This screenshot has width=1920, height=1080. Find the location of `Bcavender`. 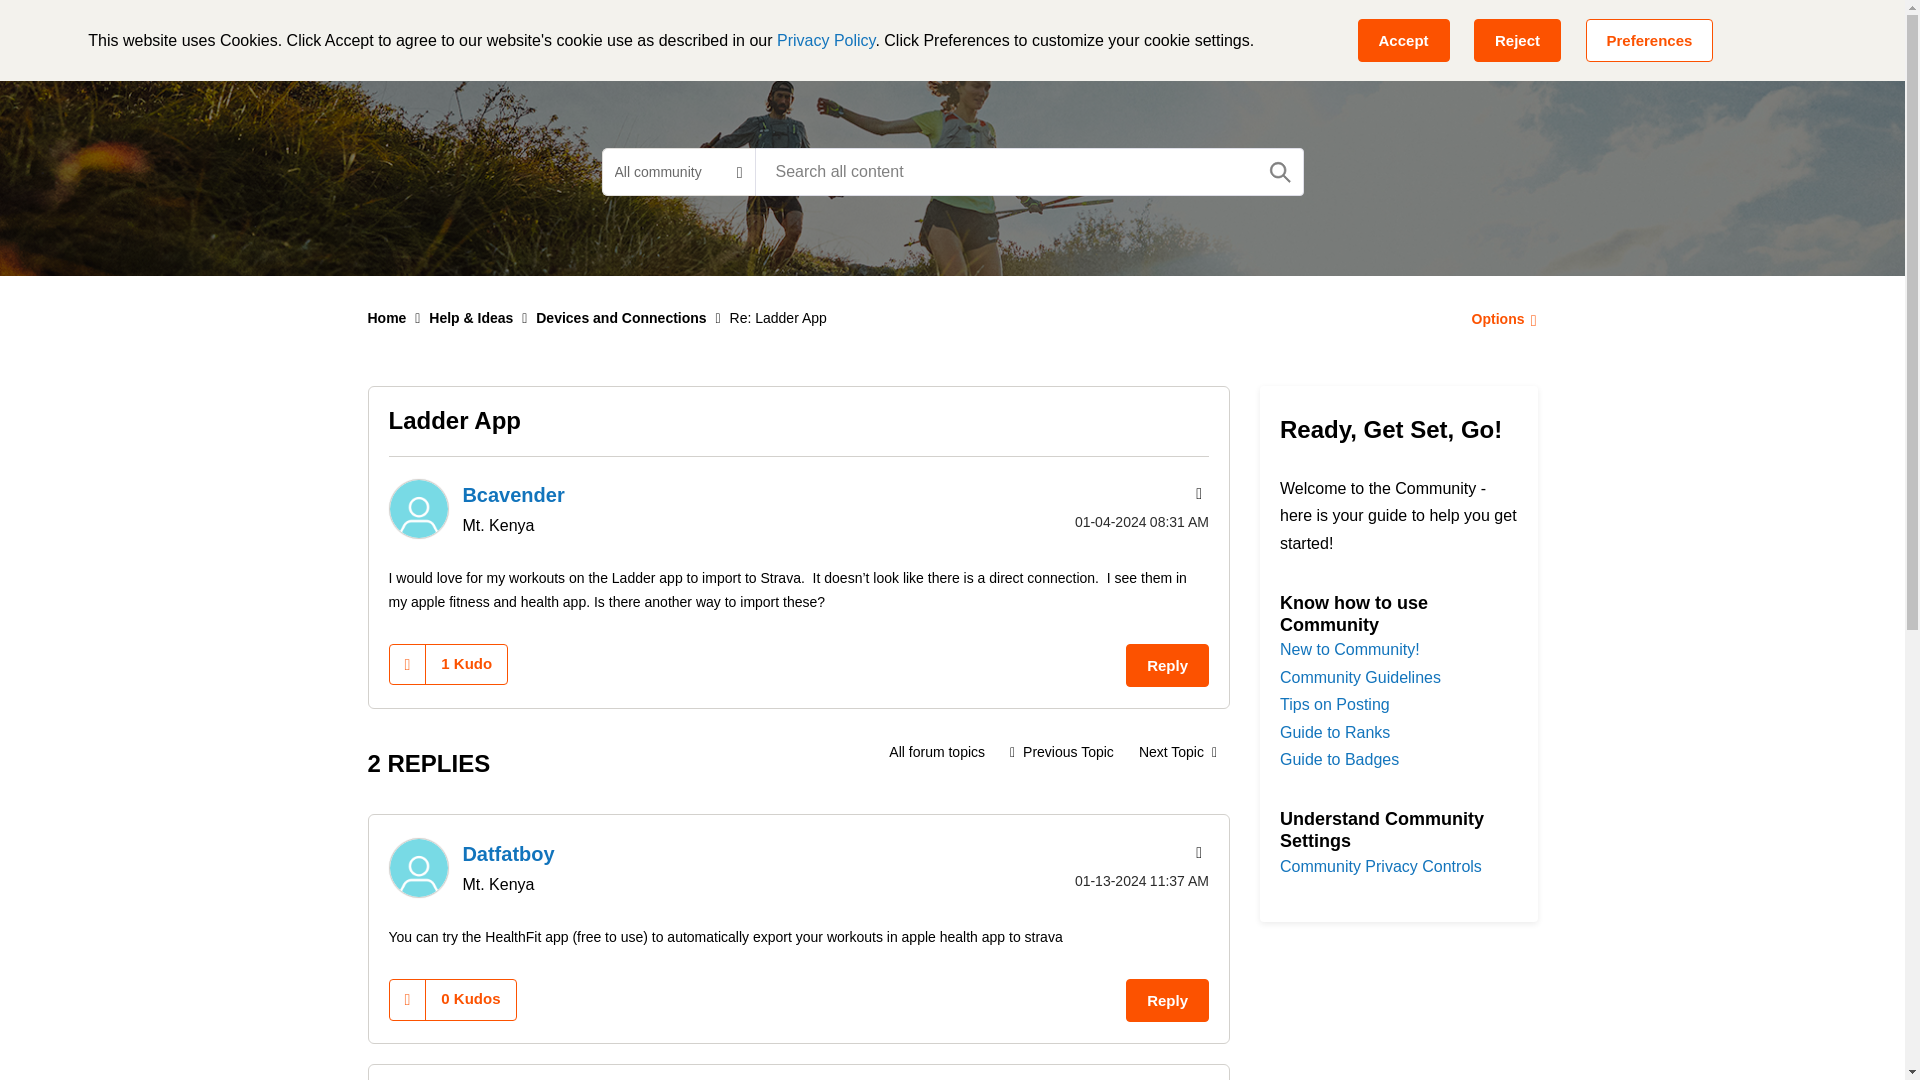

Bcavender is located at coordinates (513, 494).